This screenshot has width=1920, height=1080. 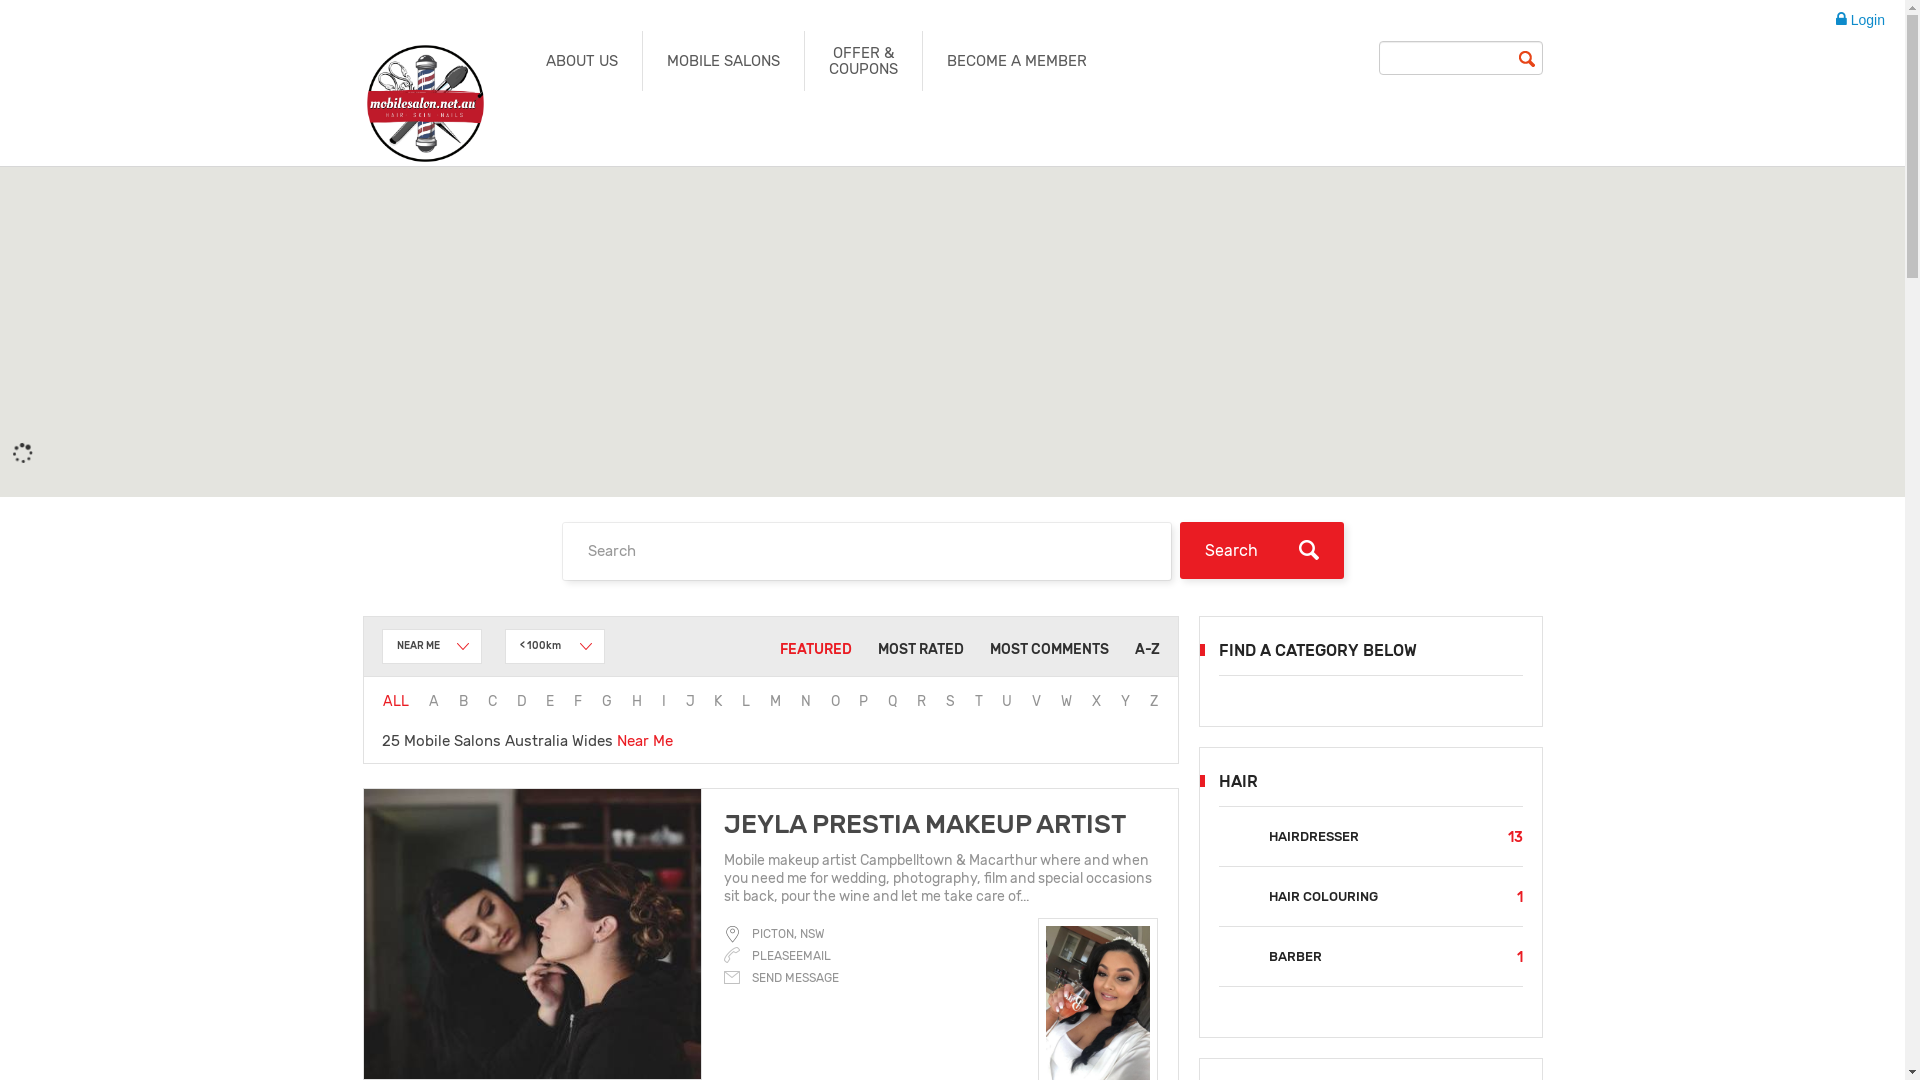 I want to click on V, so click(x=1036, y=702).